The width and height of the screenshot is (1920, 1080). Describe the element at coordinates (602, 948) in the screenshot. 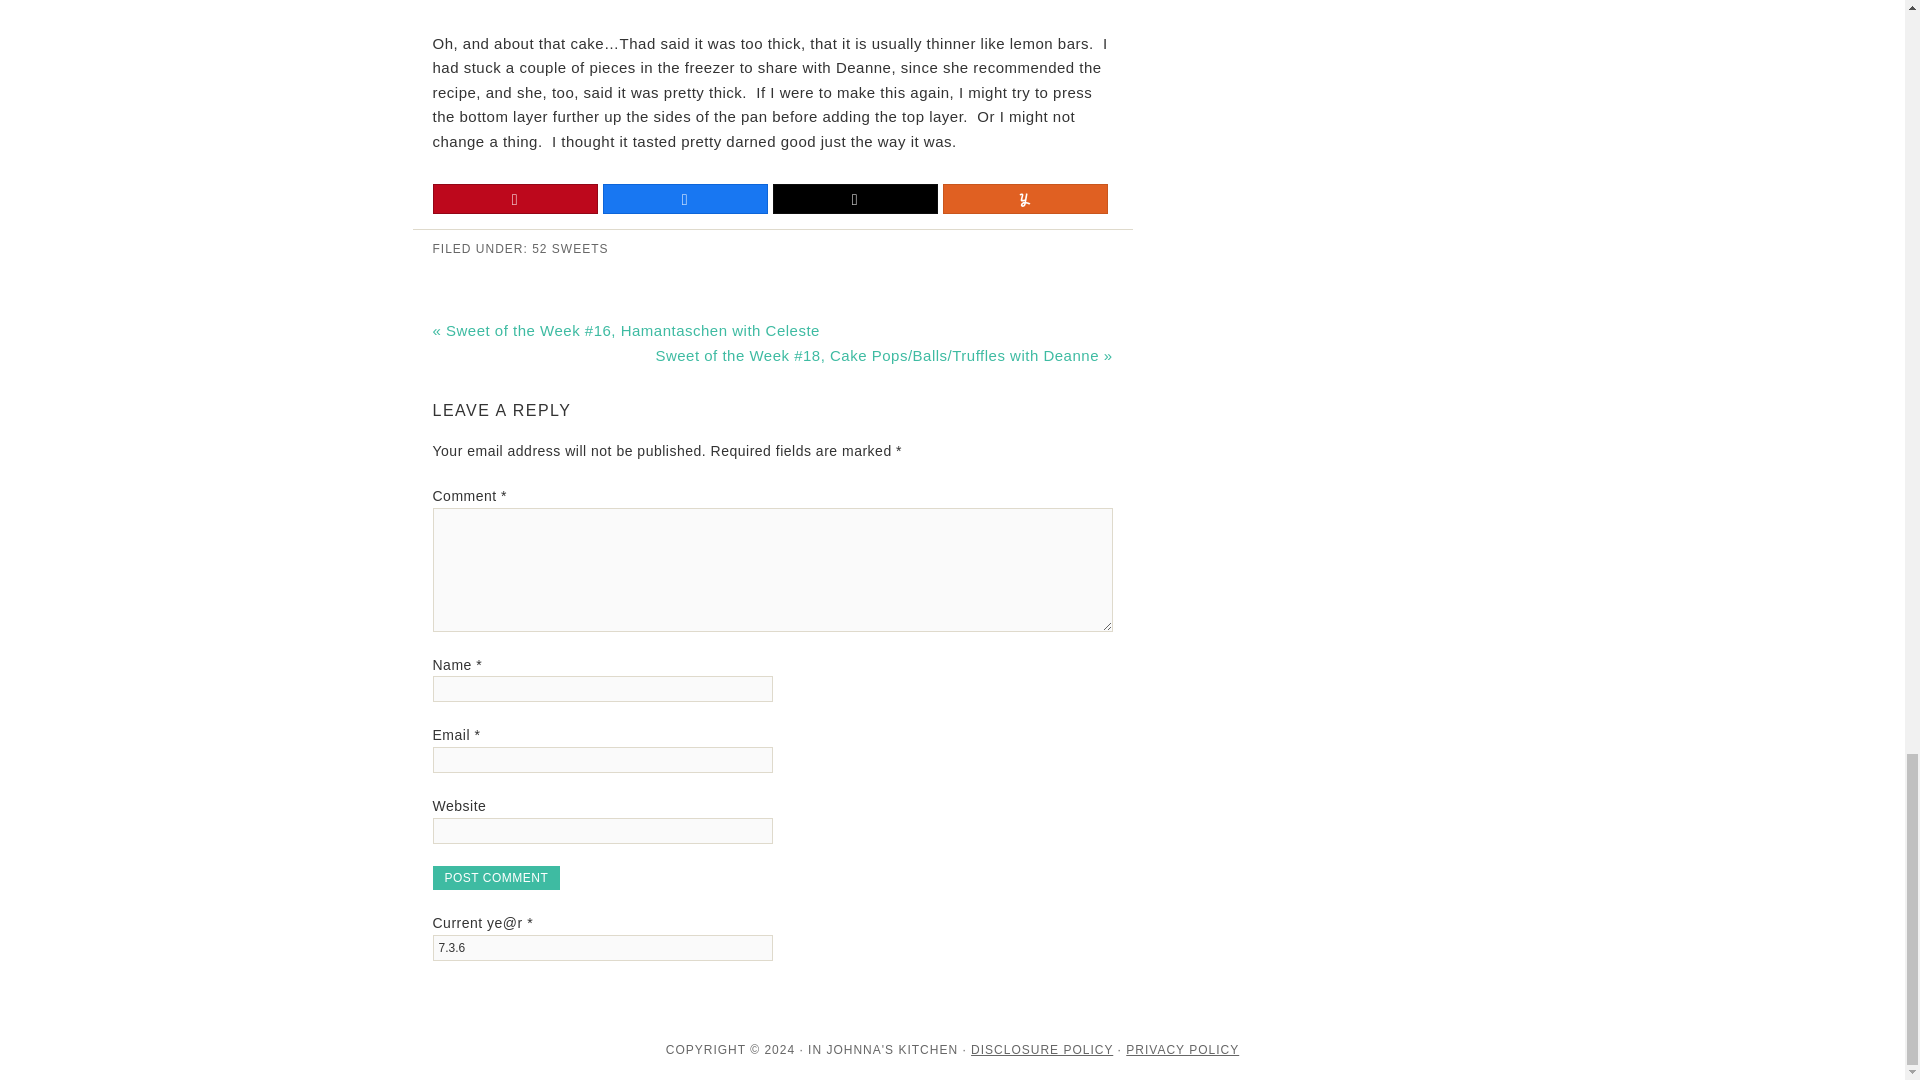

I see `7.3.6` at that location.